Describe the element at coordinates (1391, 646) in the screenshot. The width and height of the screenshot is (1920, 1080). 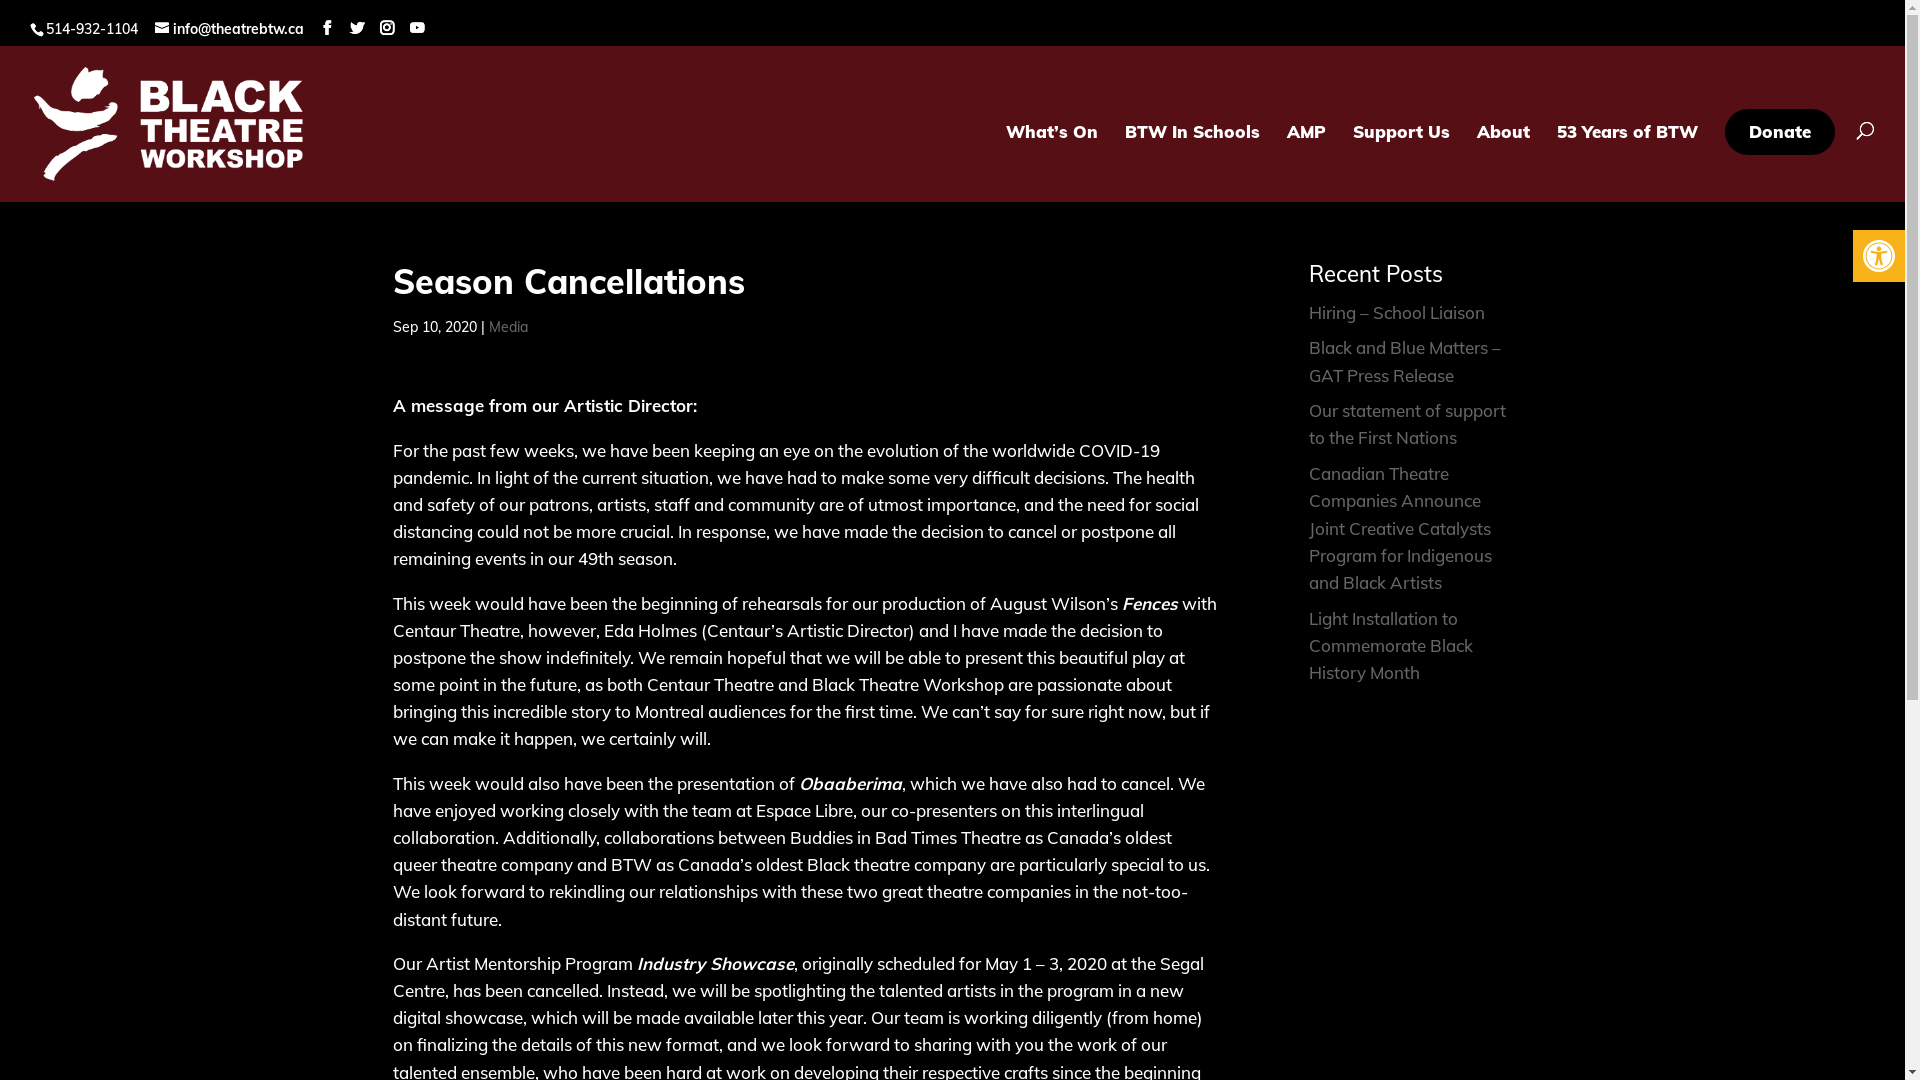
I see `Light Installation to Commemorate Black History Month` at that location.